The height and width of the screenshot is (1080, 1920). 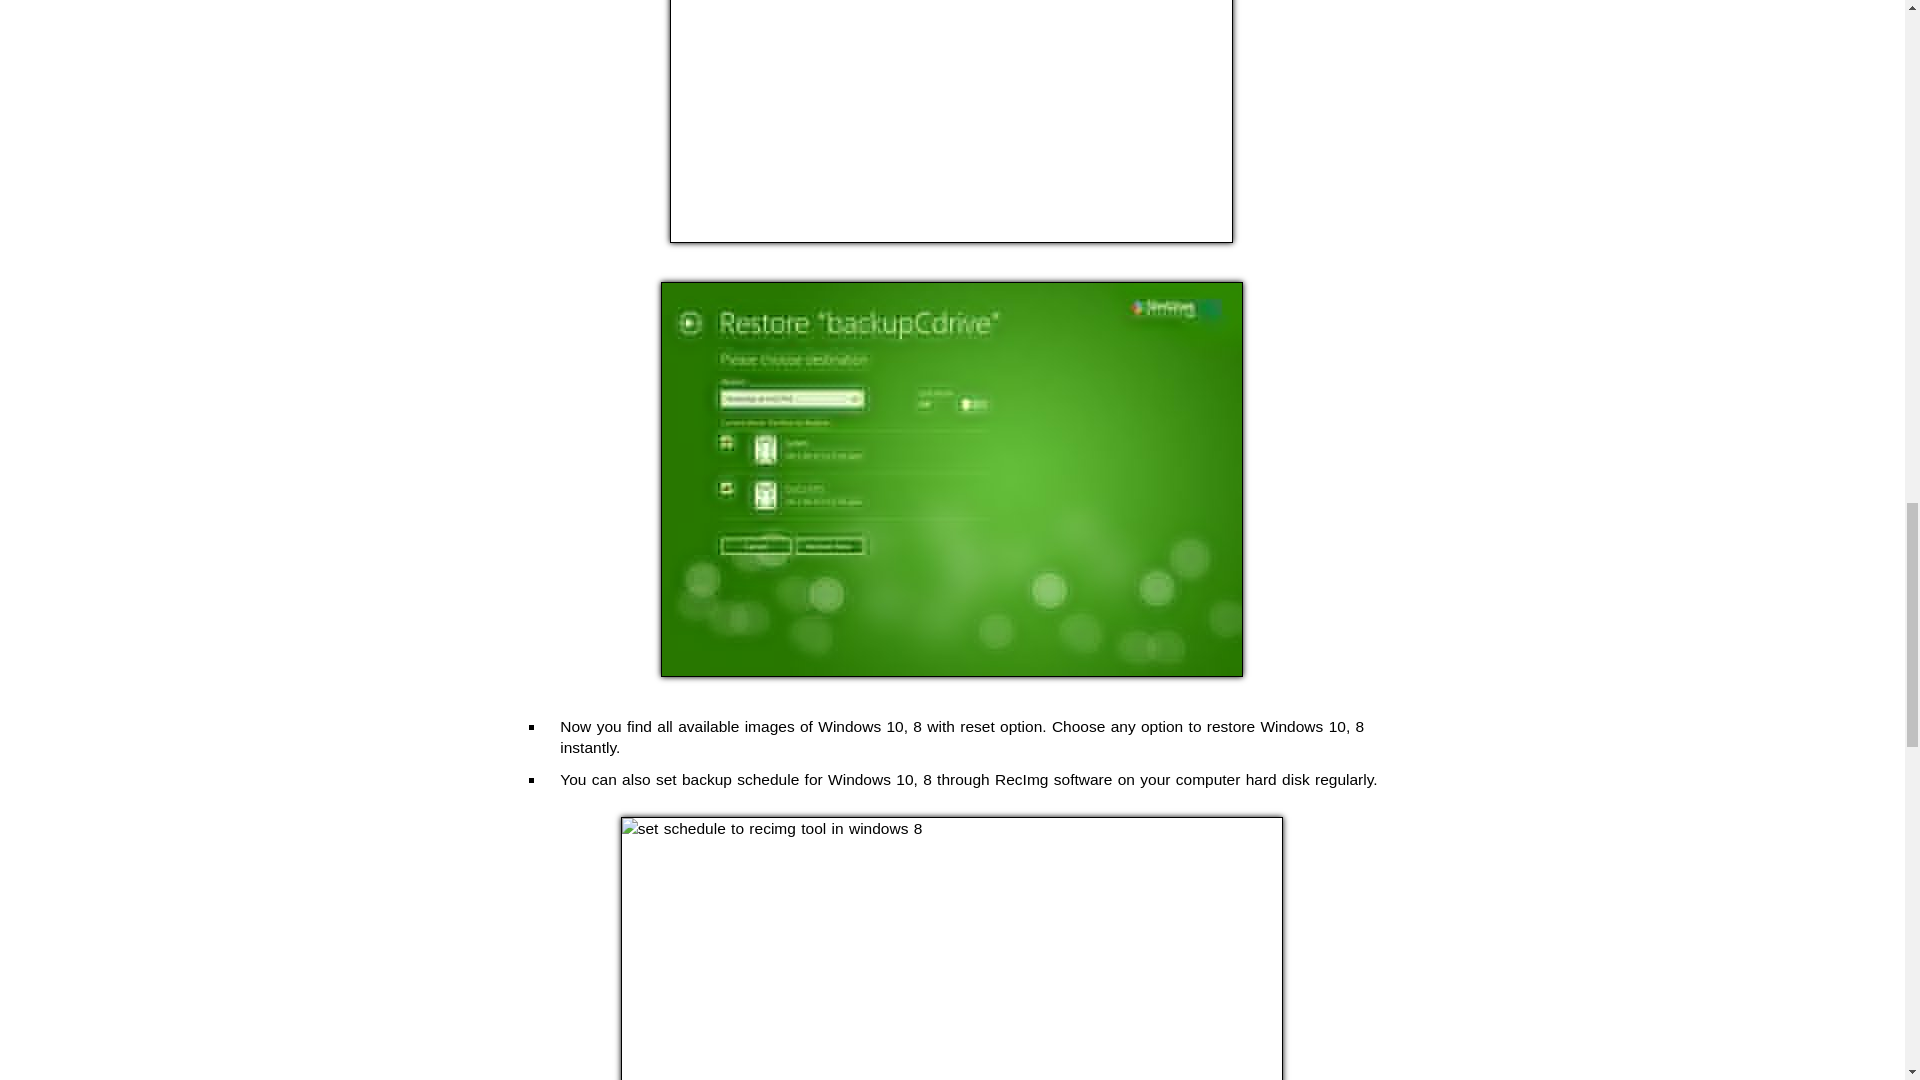 What do you see at coordinates (951, 948) in the screenshot?
I see `set schedule to recimg tool in windows 8` at bounding box center [951, 948].